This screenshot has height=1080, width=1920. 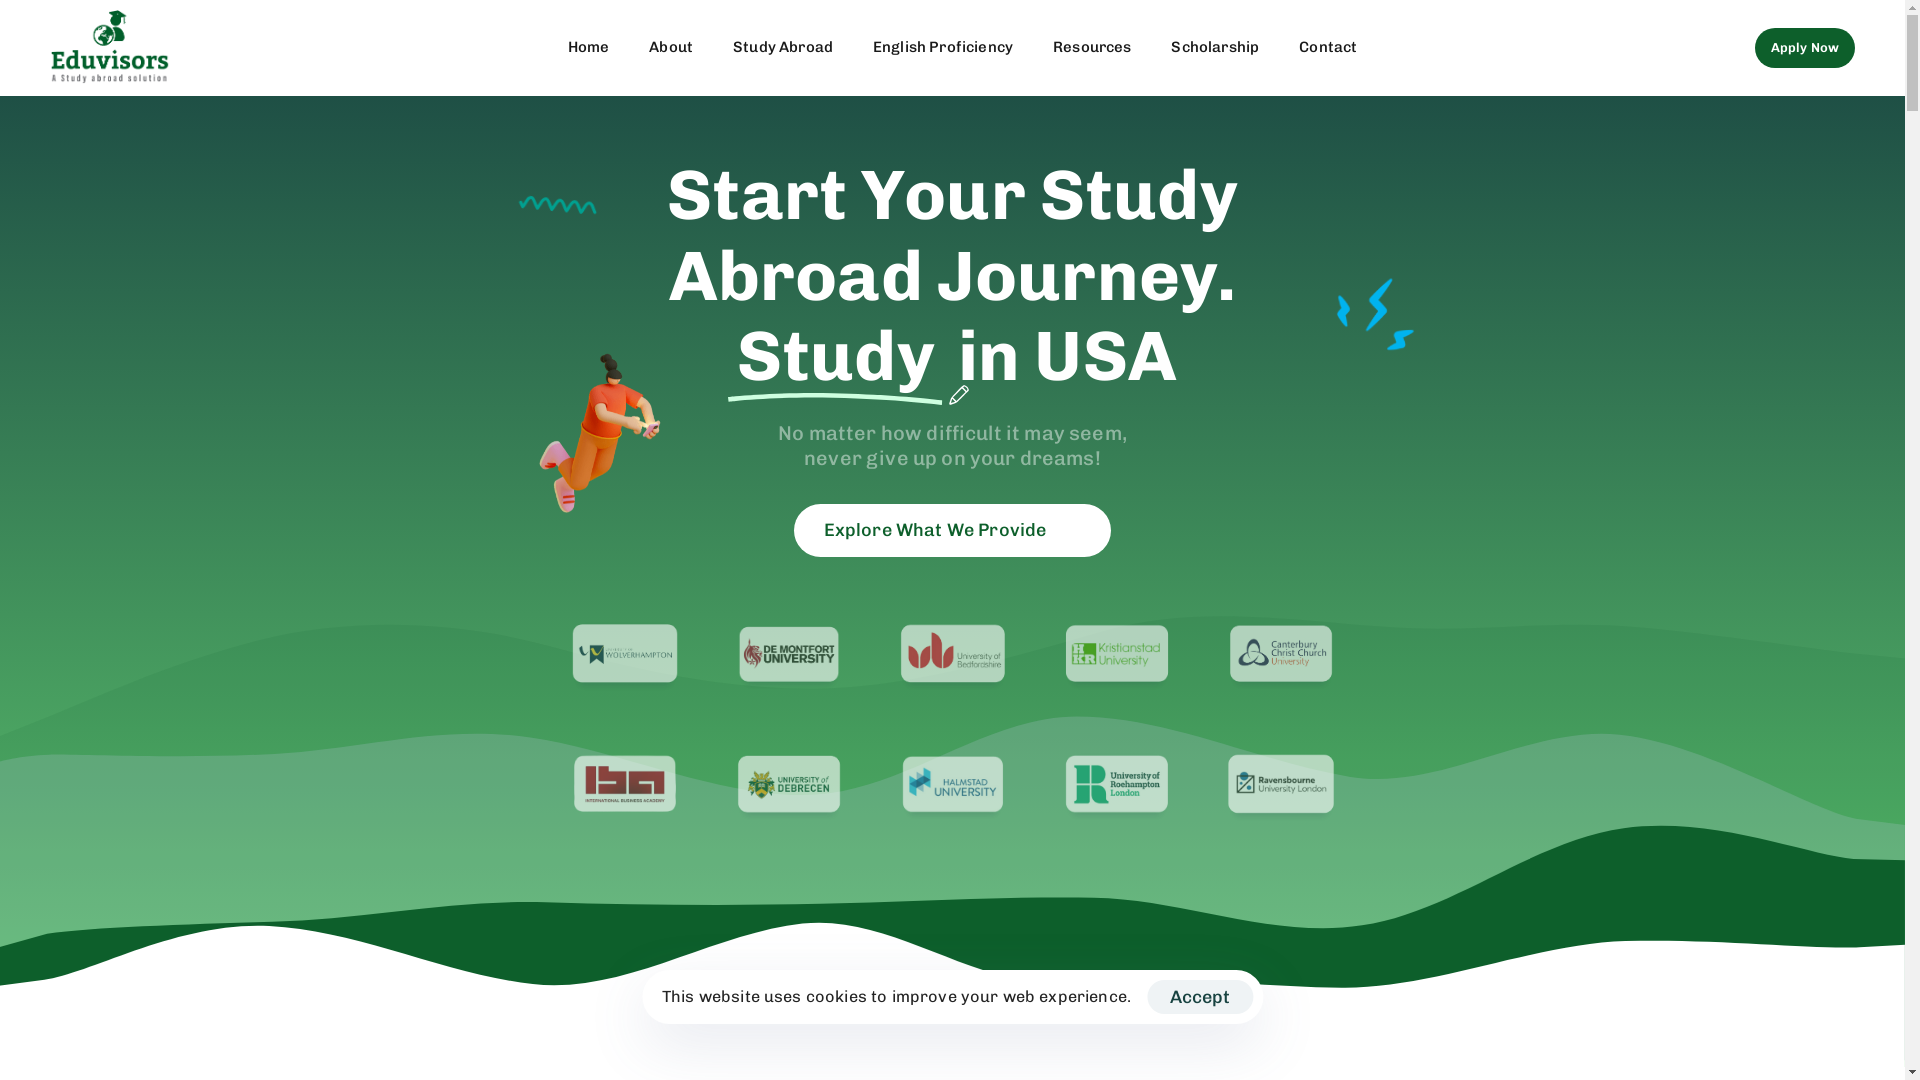 I want to click on Resources, so click(x=756, y=894).